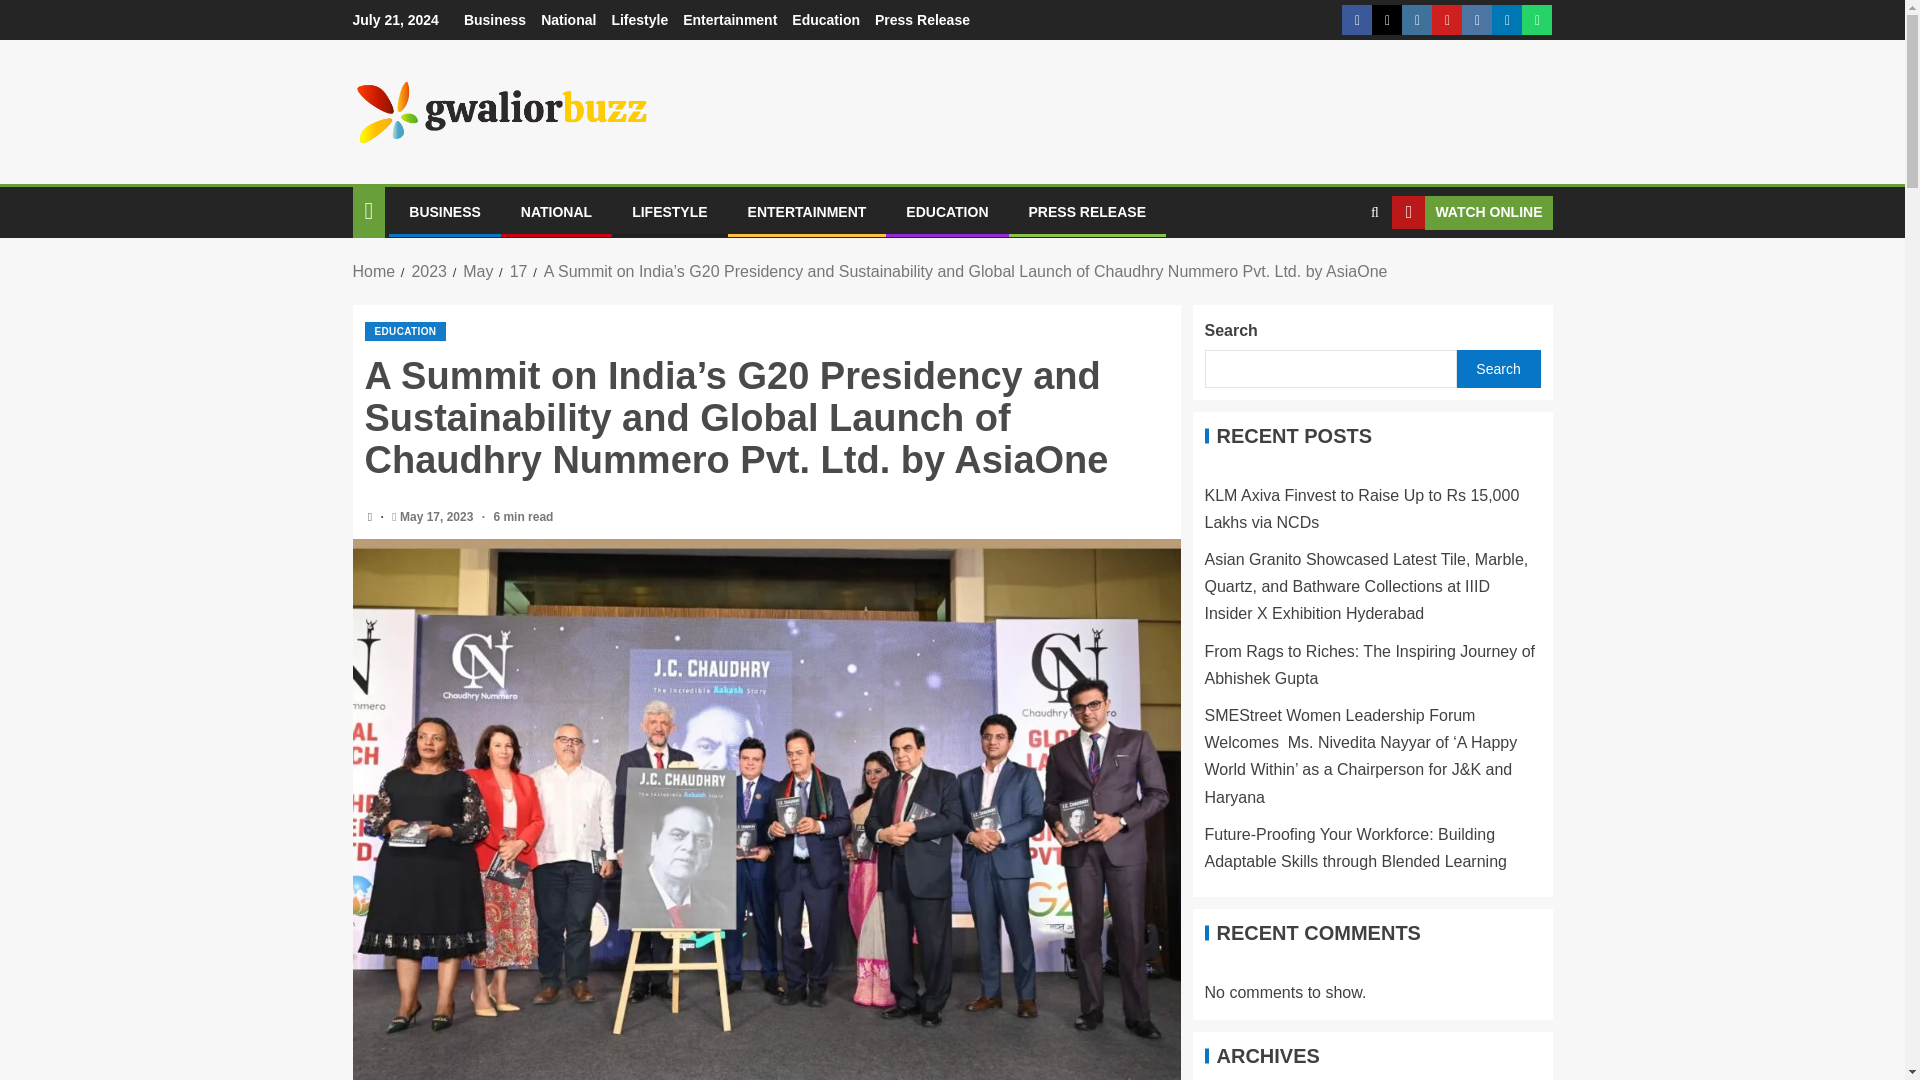 This screenshot has width=1920, height=1080. I want to click on WATCH ONLINE, so click(1472, 212).